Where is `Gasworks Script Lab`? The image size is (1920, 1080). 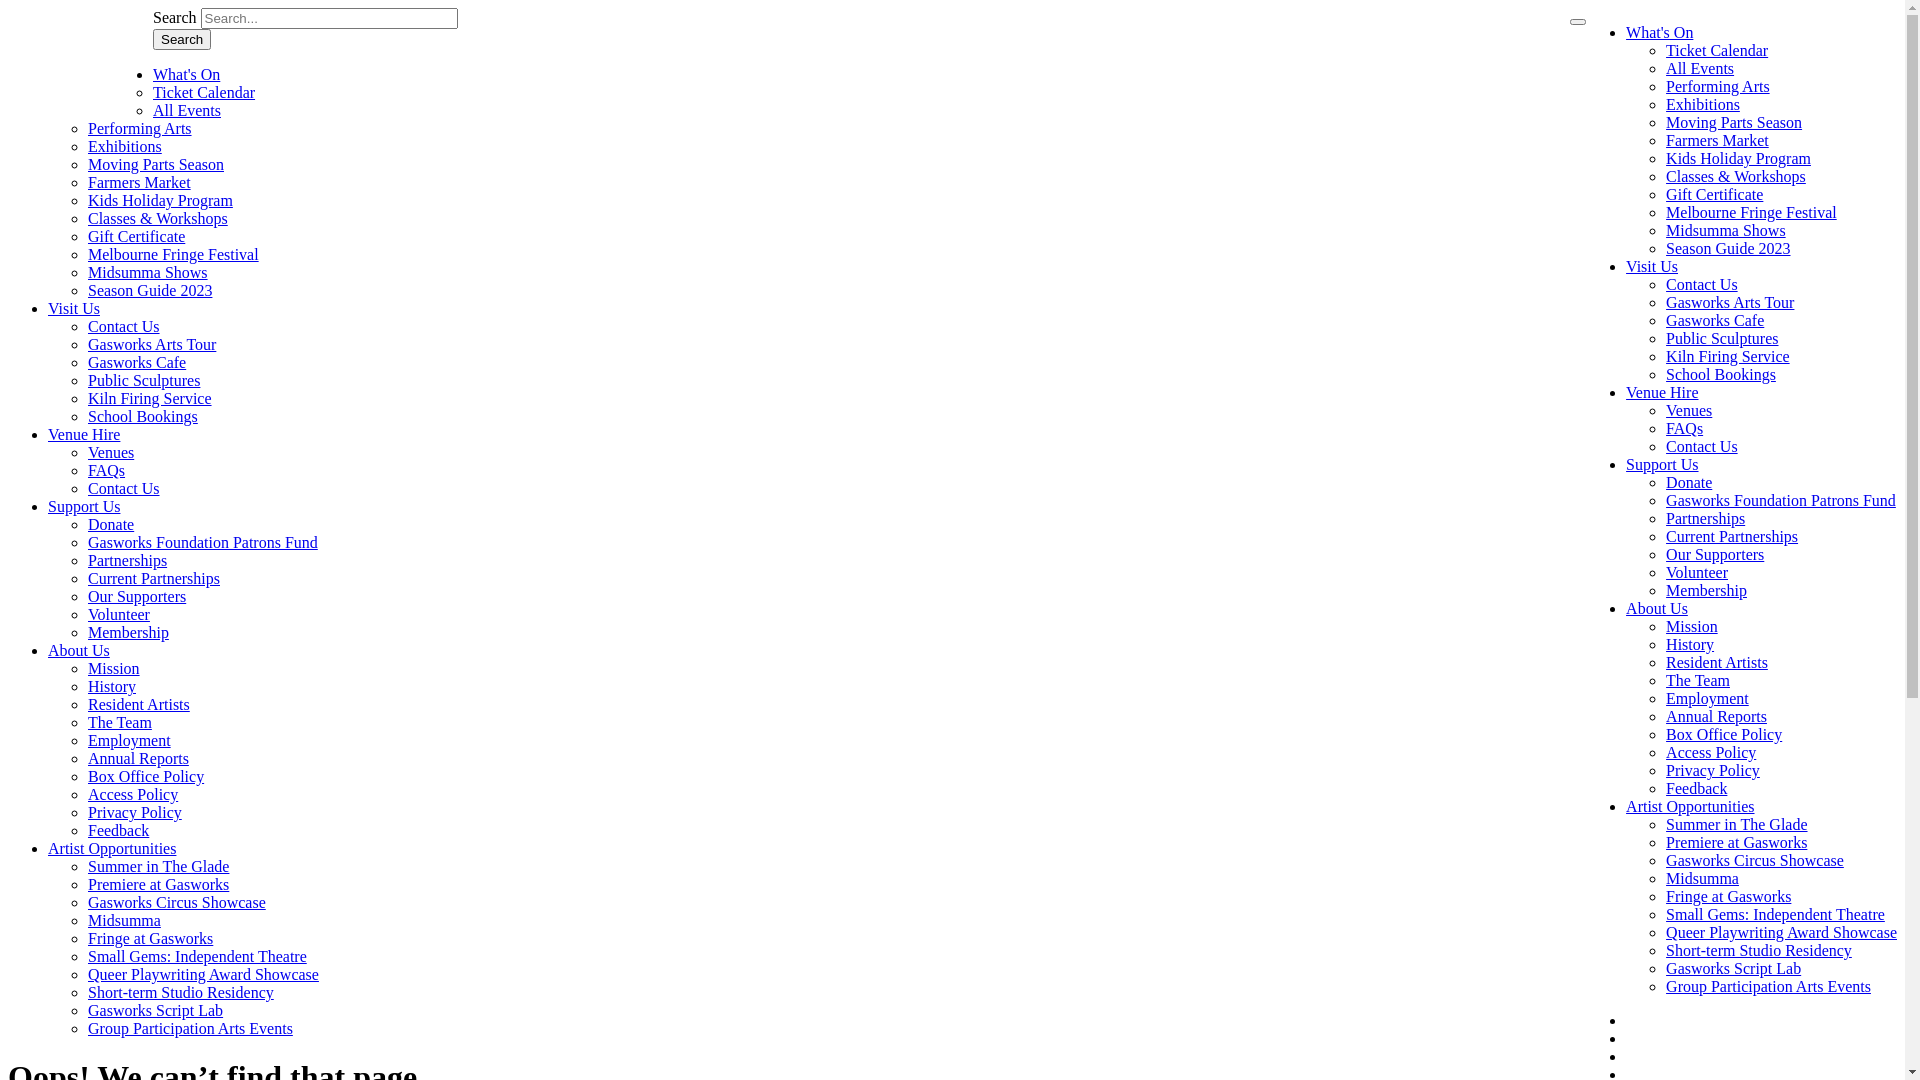 Gasworks Script Lab is located at coordinates (156, 1010).